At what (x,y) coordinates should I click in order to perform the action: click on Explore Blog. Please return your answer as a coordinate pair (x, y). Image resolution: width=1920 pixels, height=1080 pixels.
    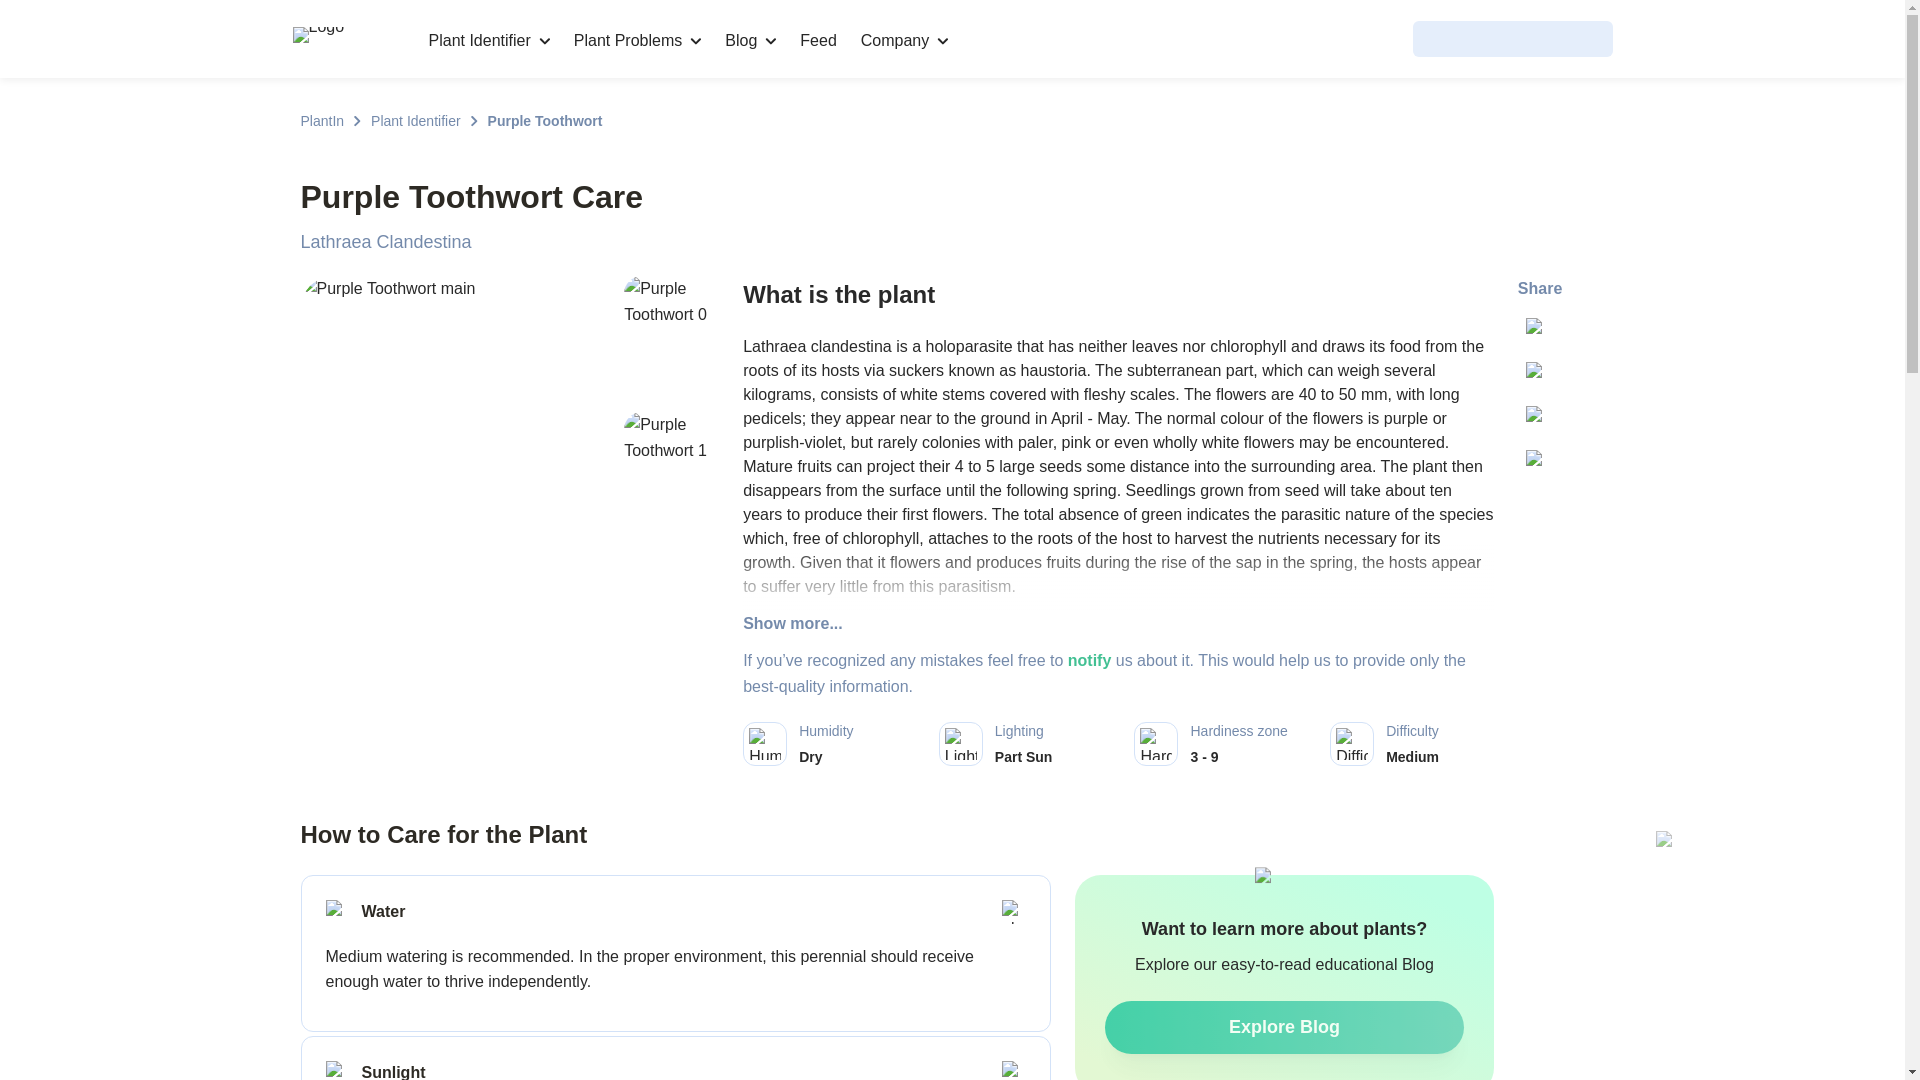
    Looking at the image, I should click on (1284, 1028).